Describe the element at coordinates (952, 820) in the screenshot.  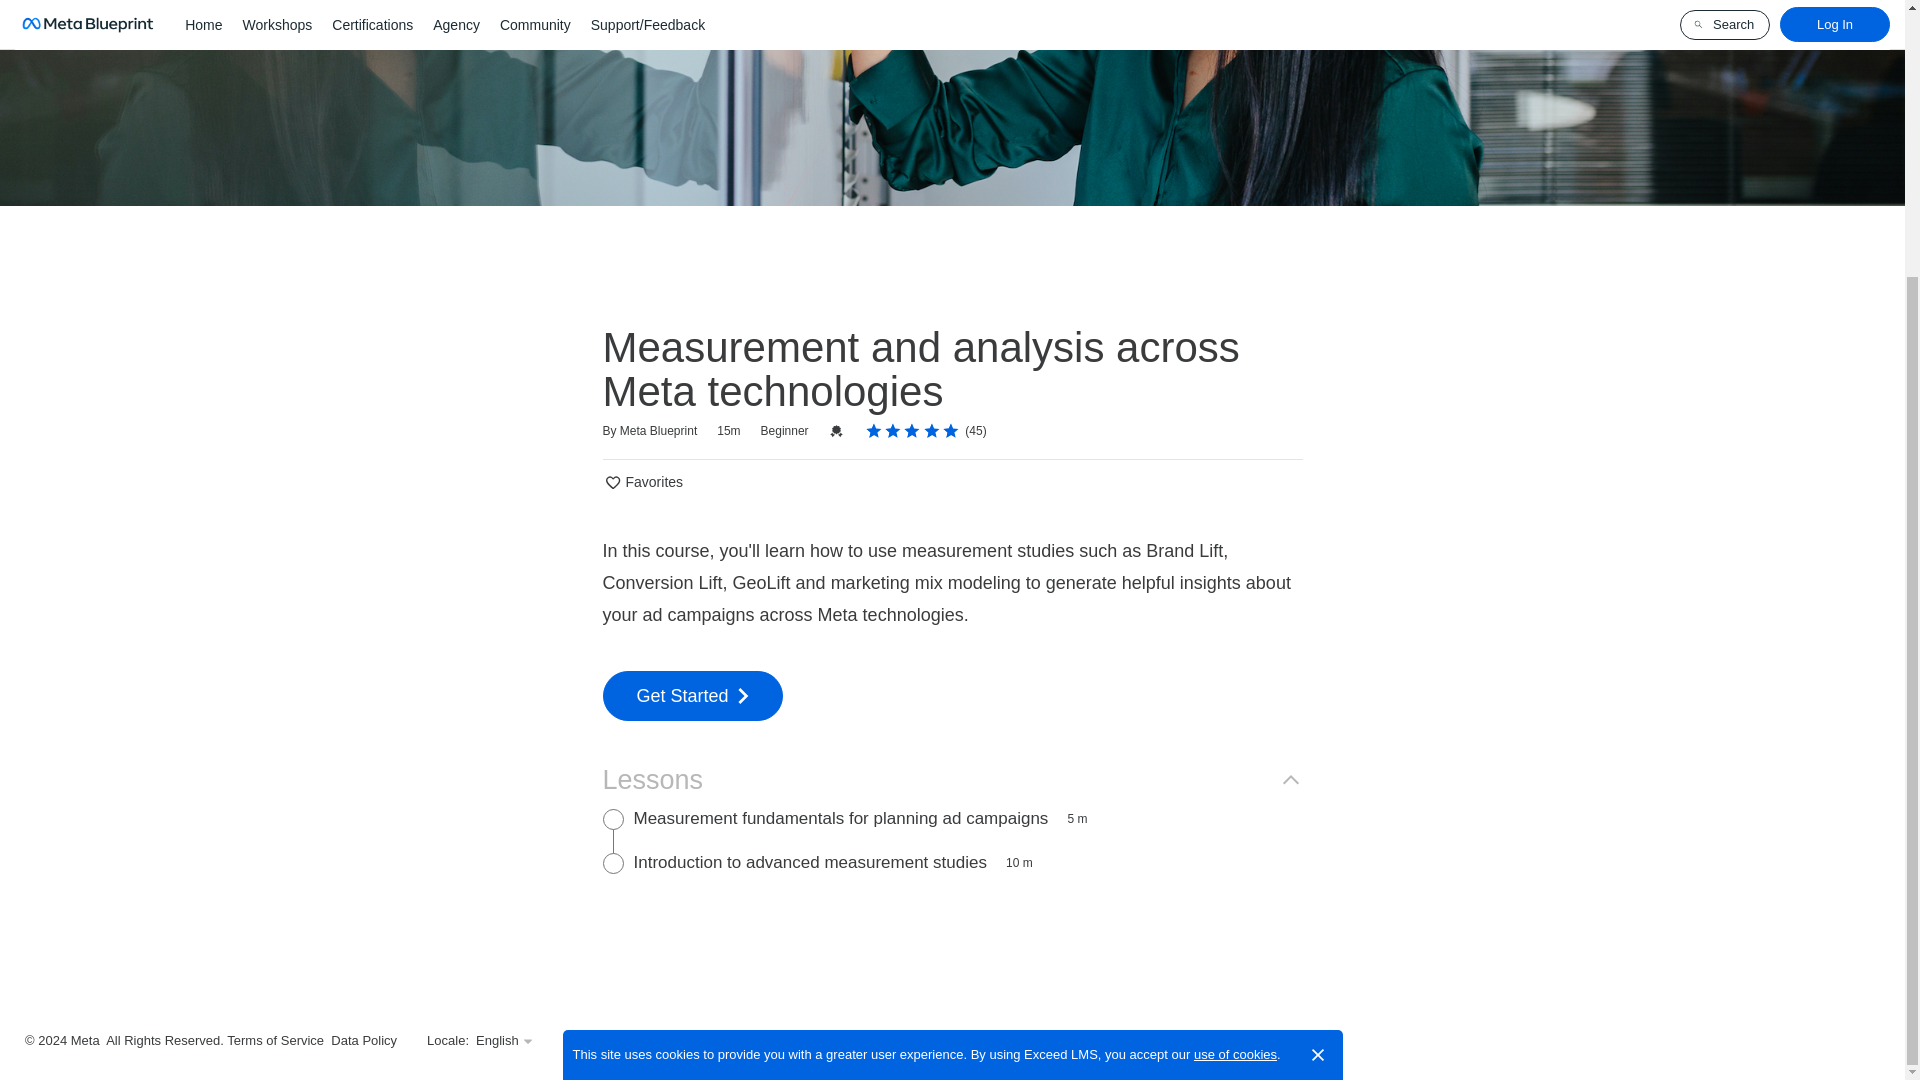
I see `Measurement fundamentals for planning ad campaigns 5 m` at that location.